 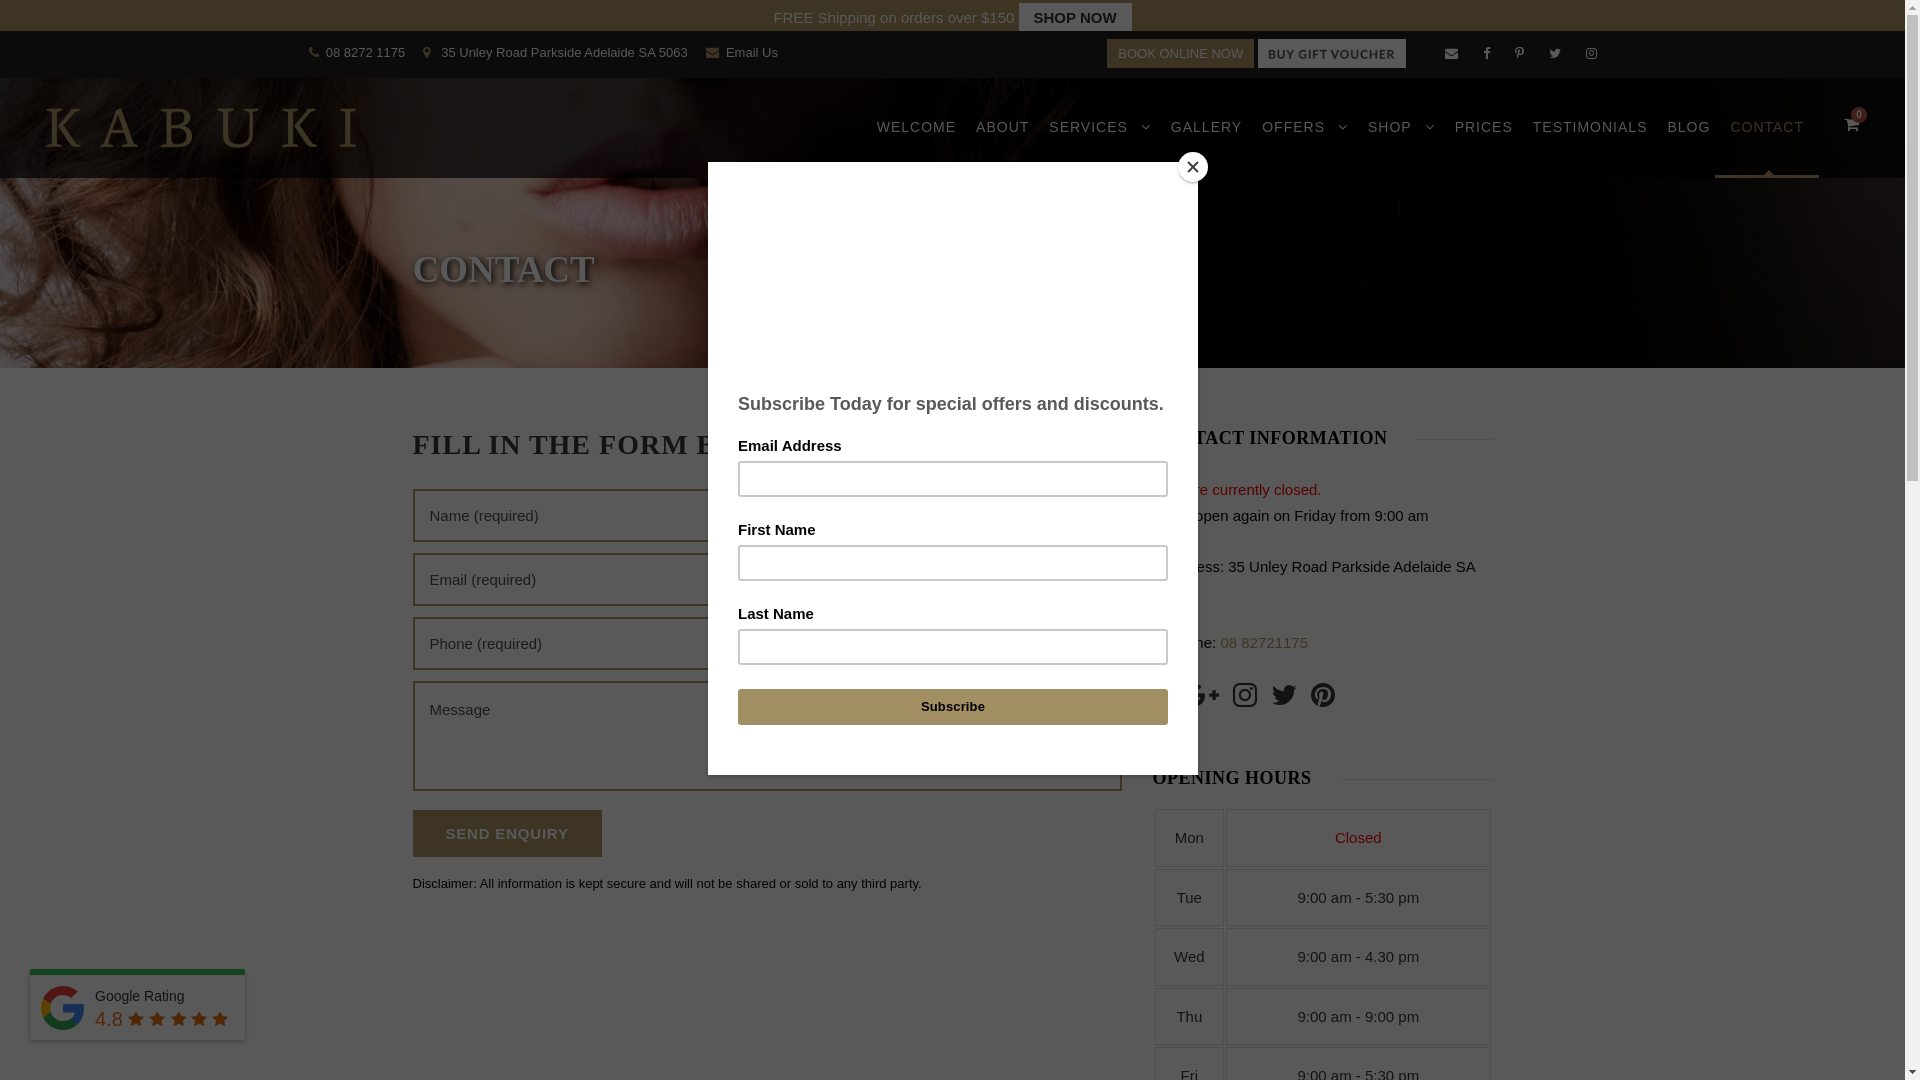 What do you see at coordinates (1100, 147) in the screenshot?
I see `SERVICES` at bounding box center [1100, 147].